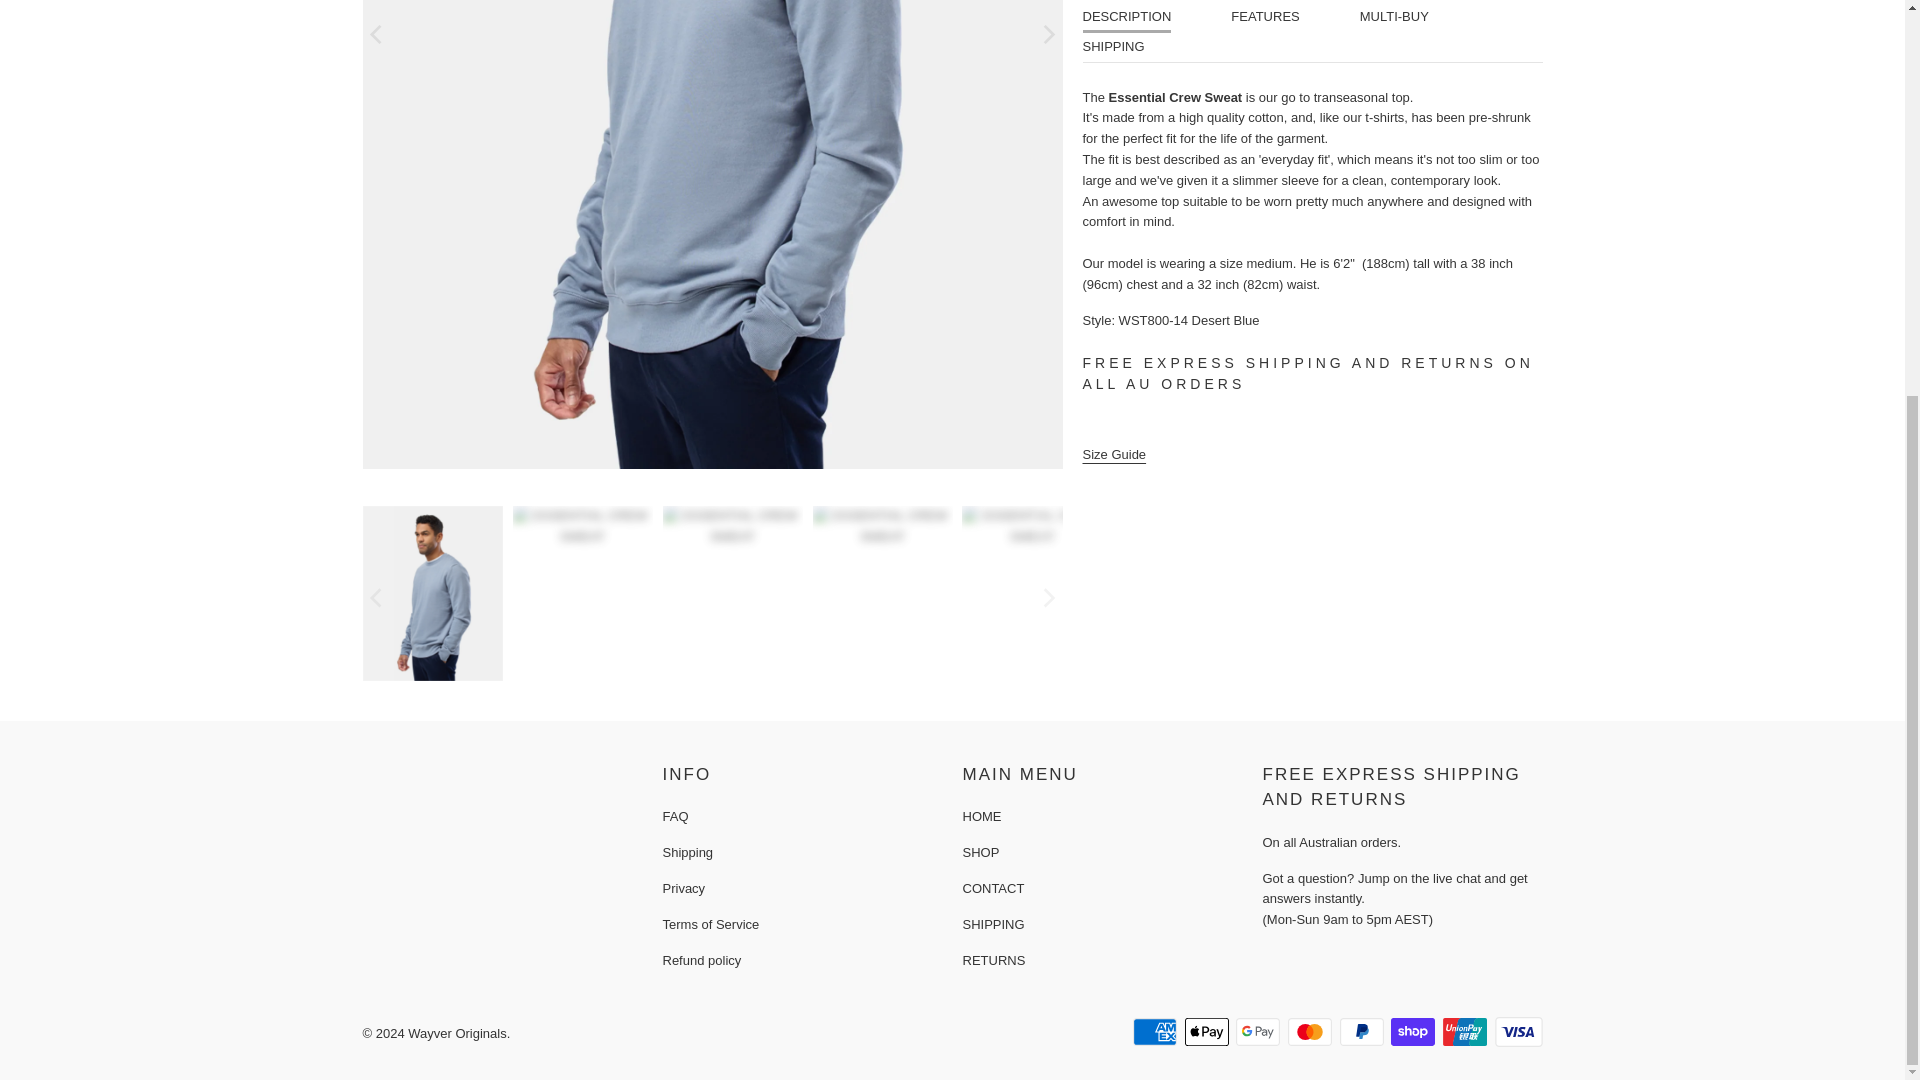  What do you see at coordinates (1414, 1032) in the screenshot?
I see `Shop Pay` at bounding box center [1414, 1032].